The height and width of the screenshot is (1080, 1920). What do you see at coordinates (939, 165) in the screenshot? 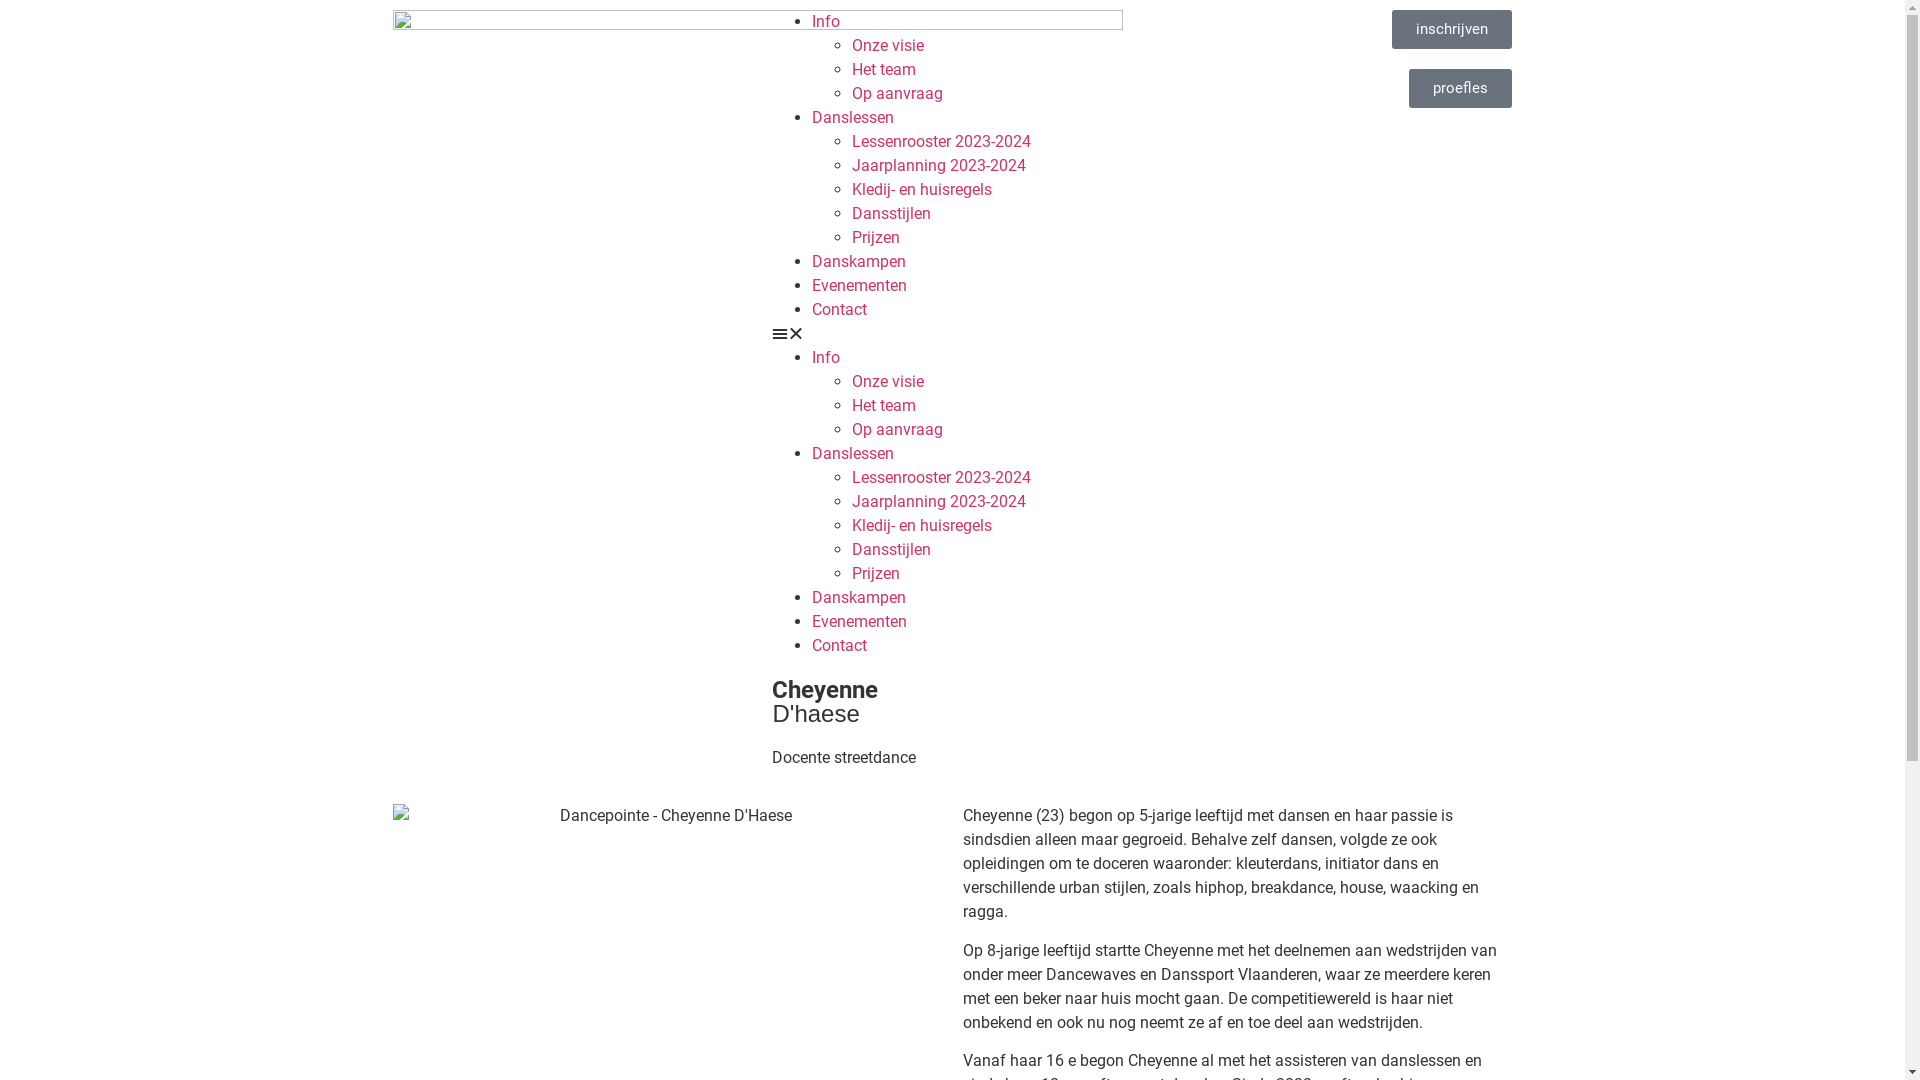
I see `Jaarplanning 2023-2024` at bounding box center [939, 165].